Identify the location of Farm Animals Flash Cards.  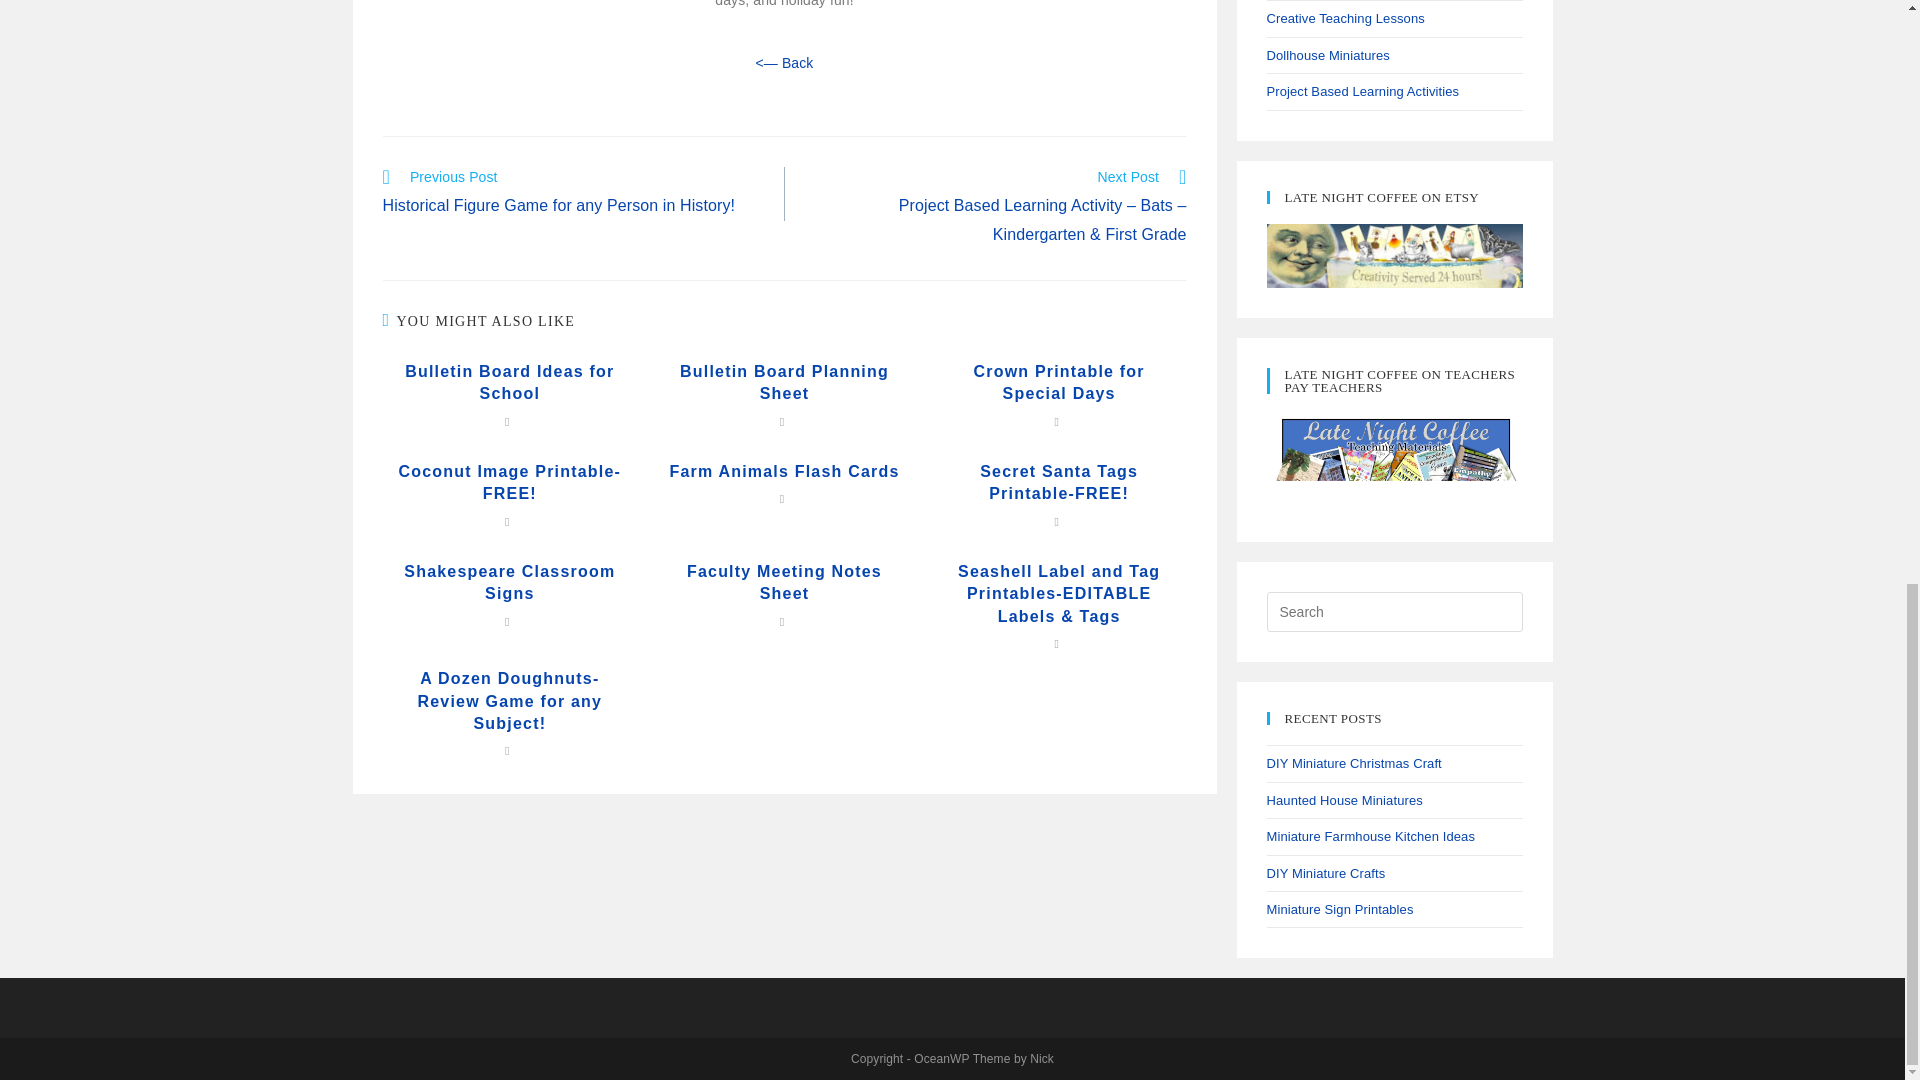
(784, 472).